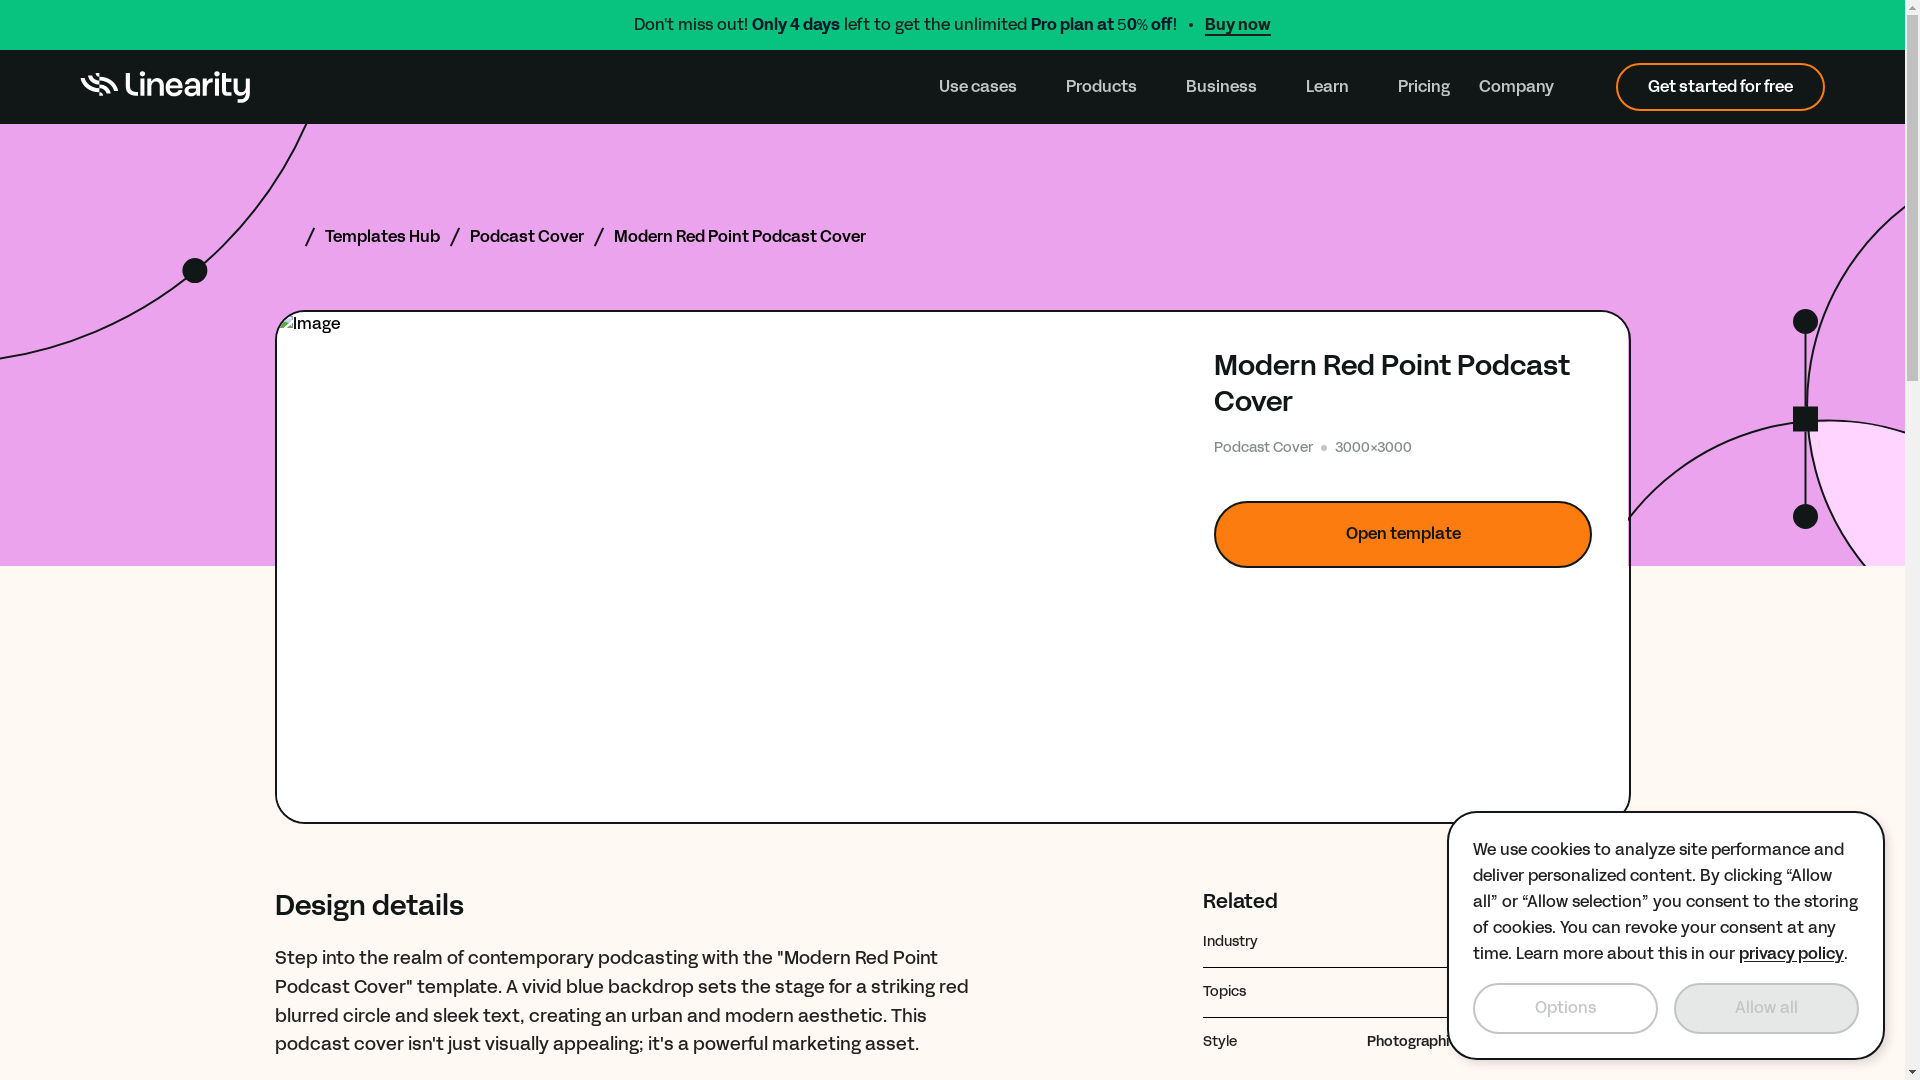  Describe the element at coordinates (1526, 87) in the screenshot. I see `Company` at that location.